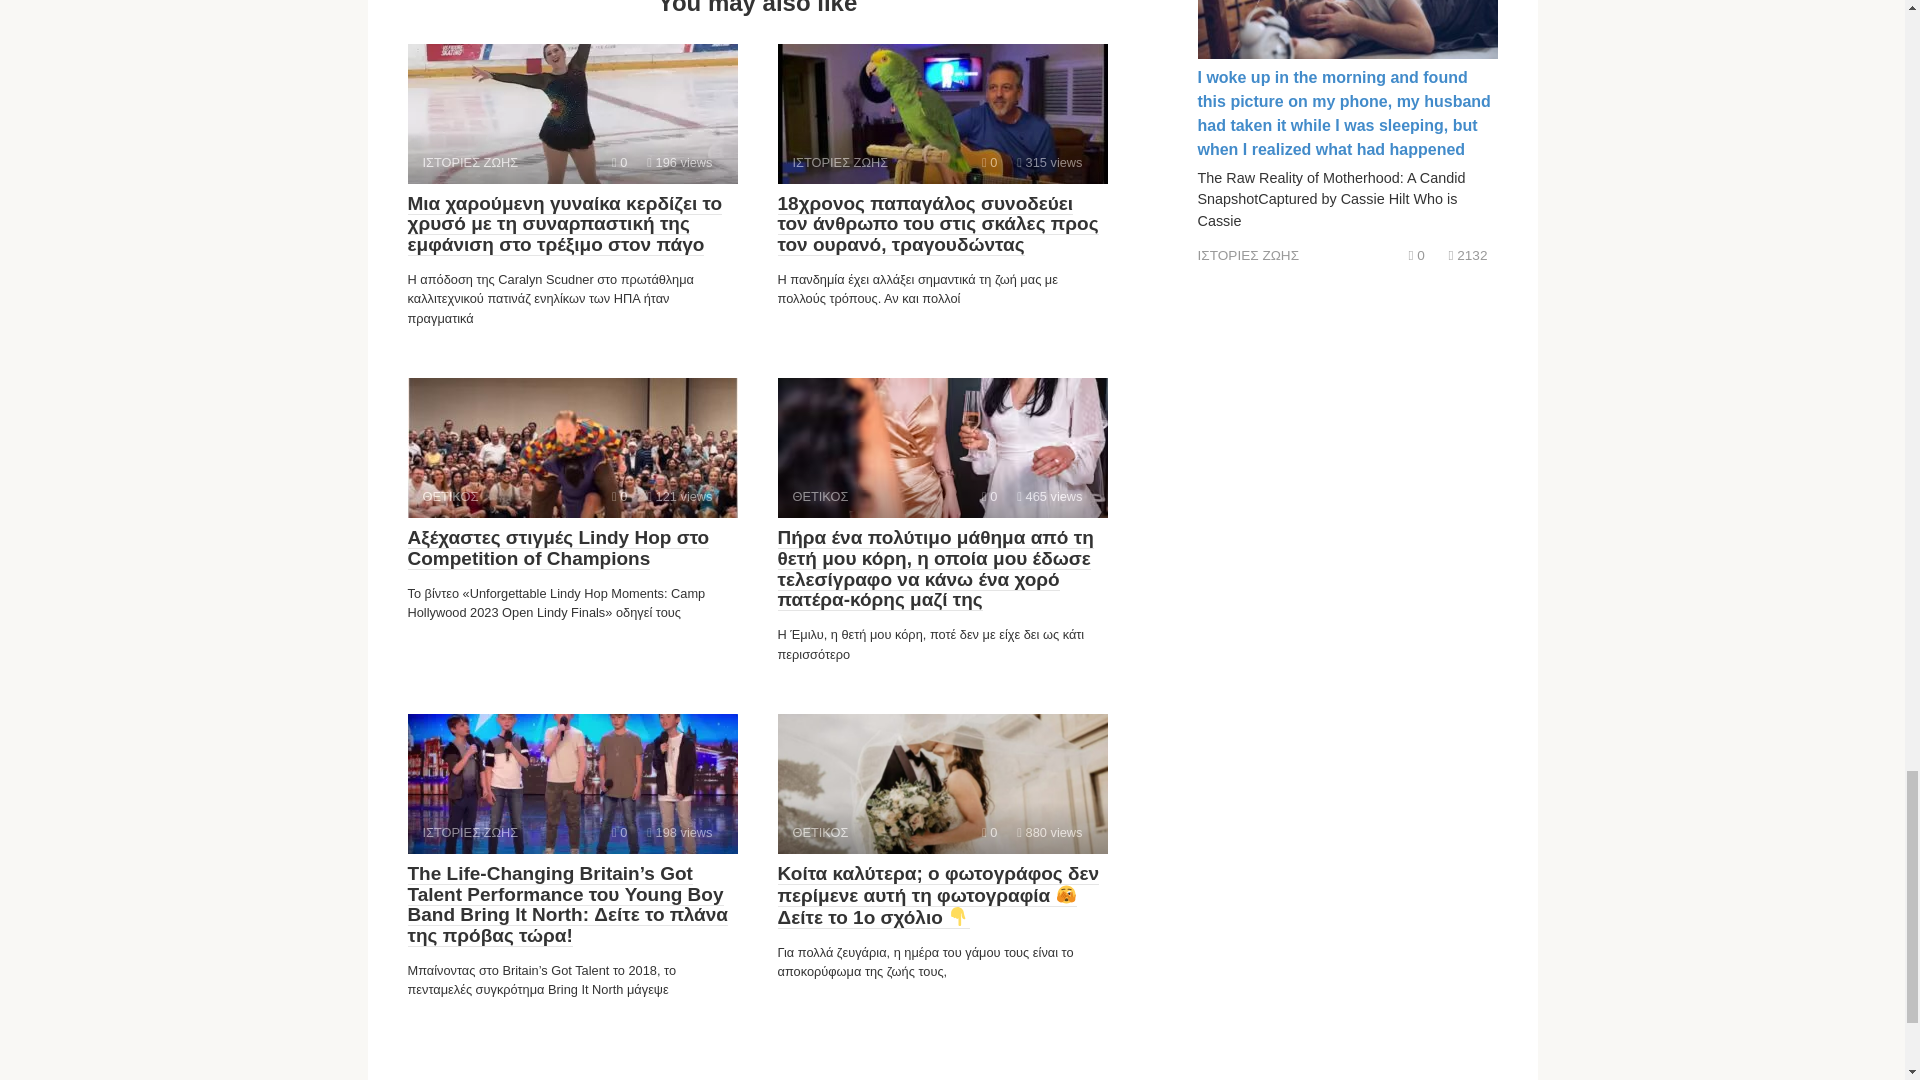 The width and height of the screenshot is (1920, 1080). Describe the element at coordinates (620, 496) in the screenshot. I see `Comments` at that location.